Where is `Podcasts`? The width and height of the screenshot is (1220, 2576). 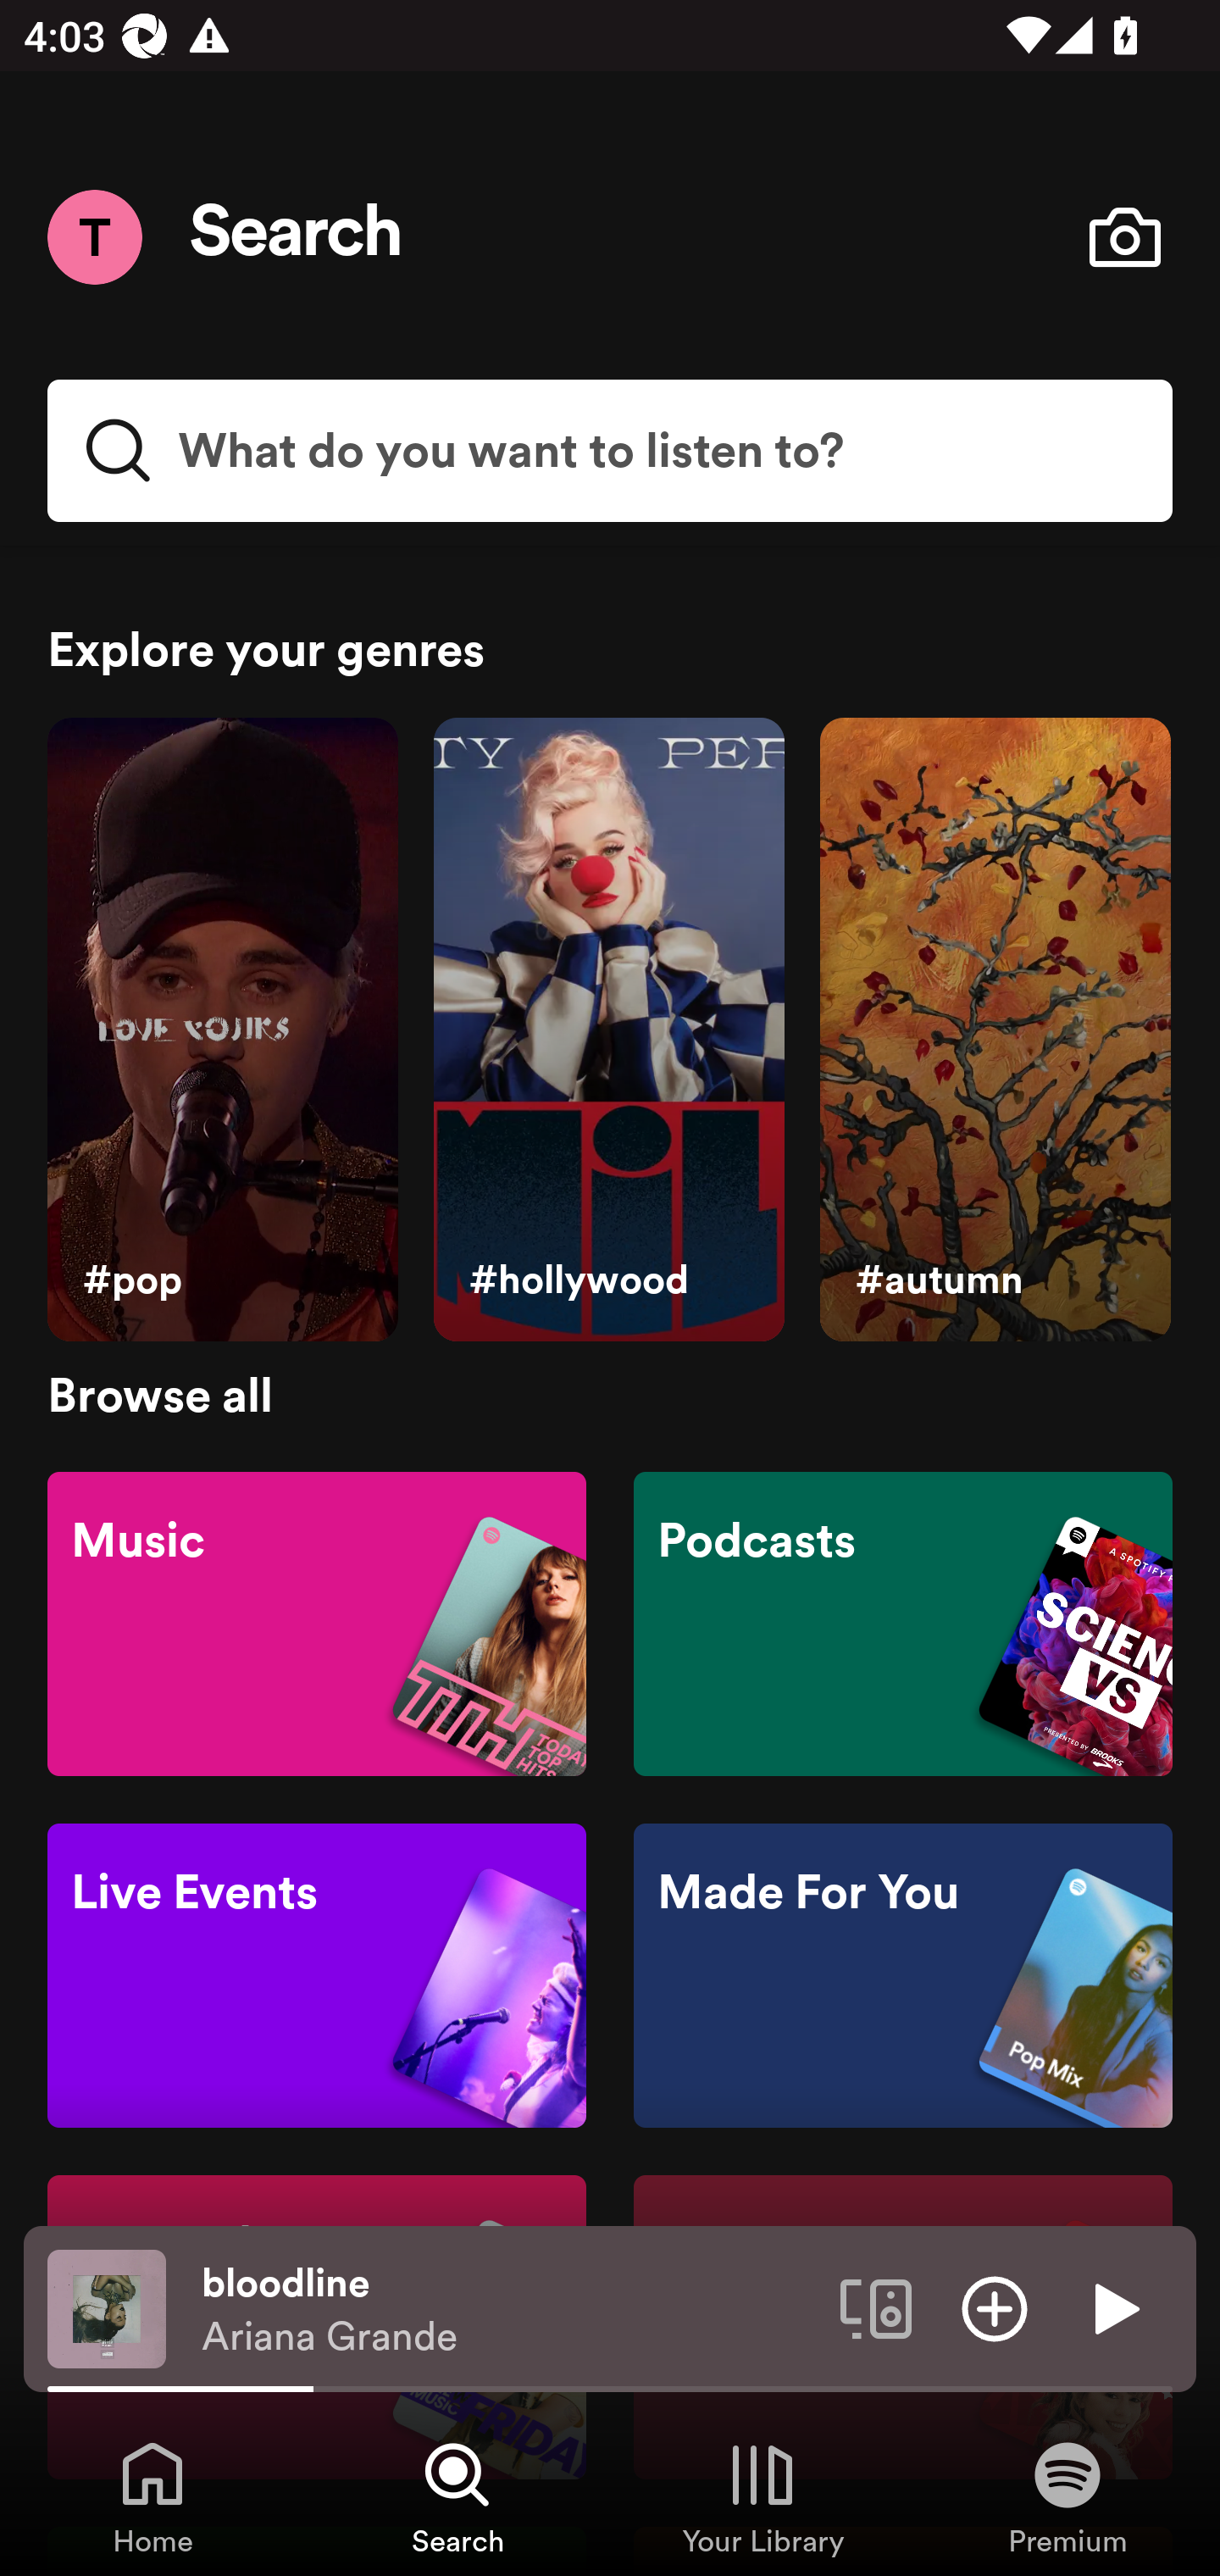
Podcasts is located at coordinates (902, 1622).